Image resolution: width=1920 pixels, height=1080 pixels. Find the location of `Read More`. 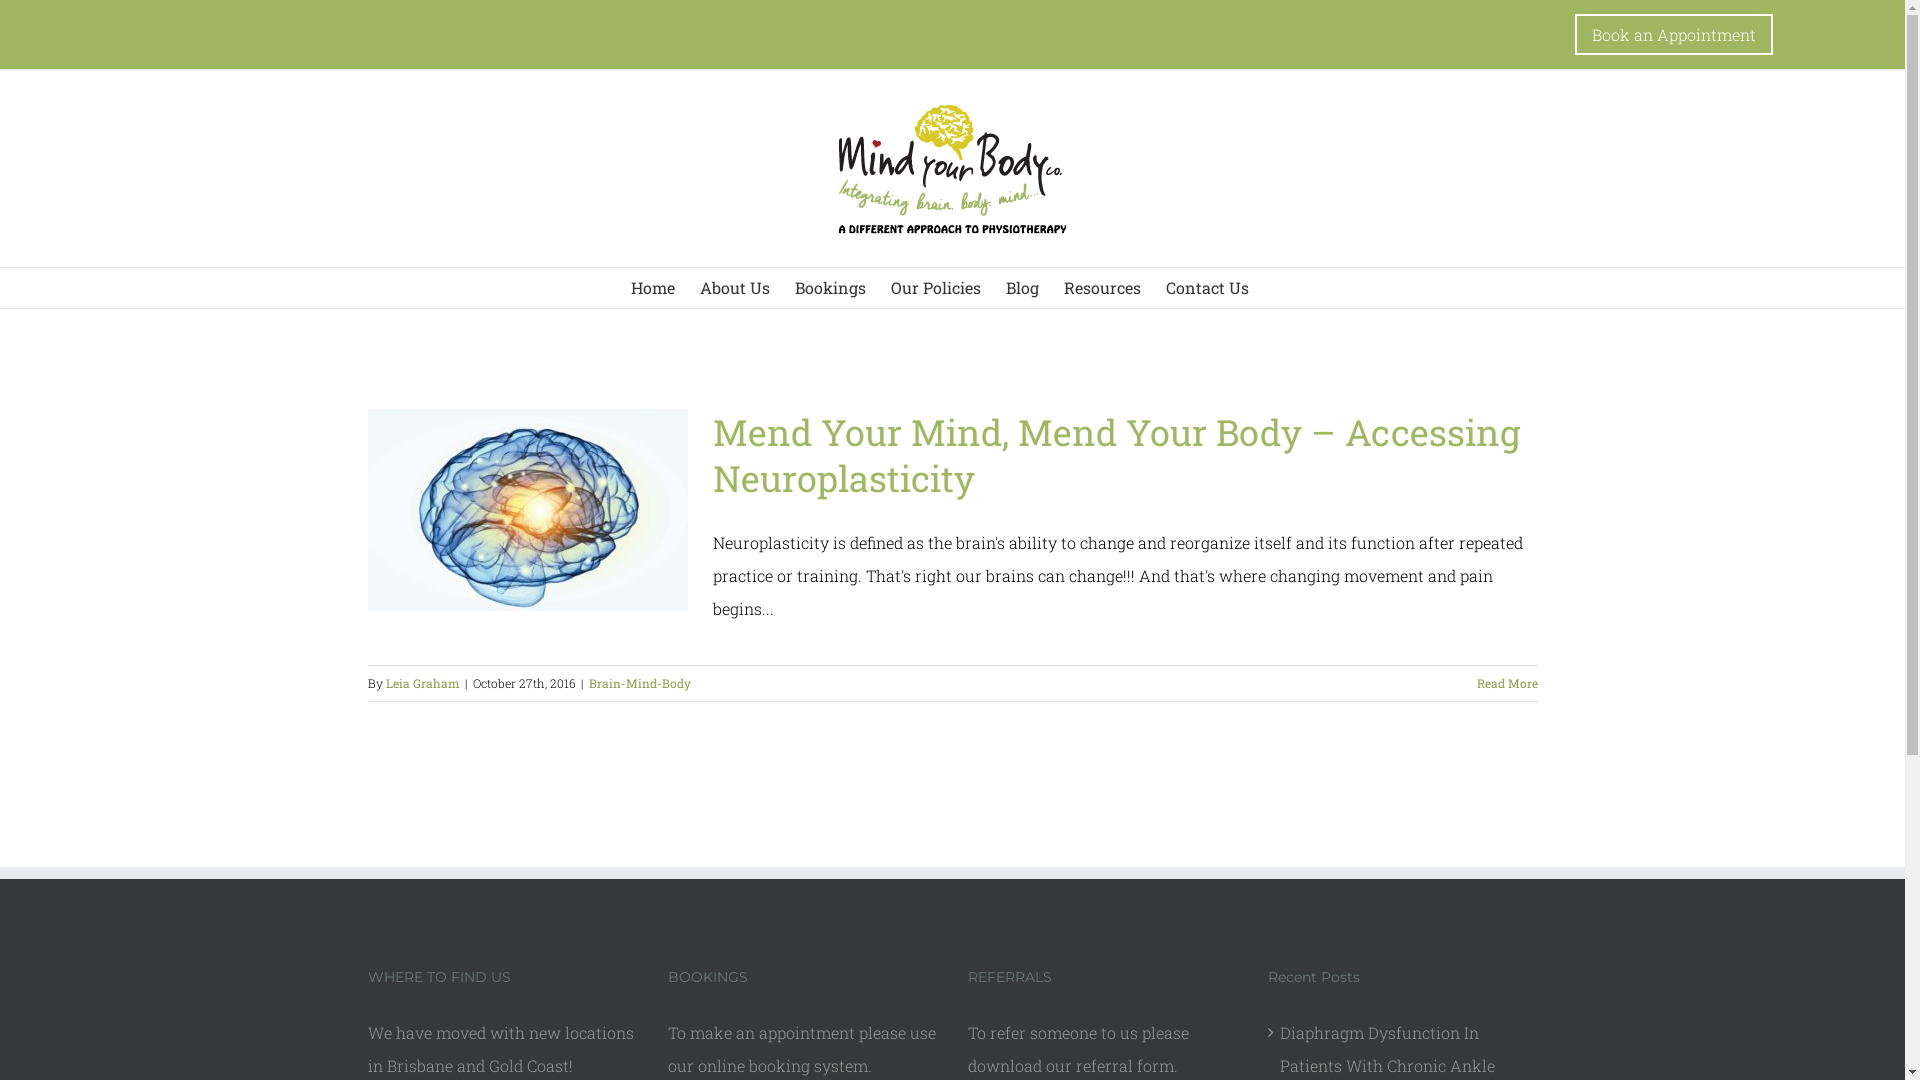

Read More is located at coordinates (1506, 683).